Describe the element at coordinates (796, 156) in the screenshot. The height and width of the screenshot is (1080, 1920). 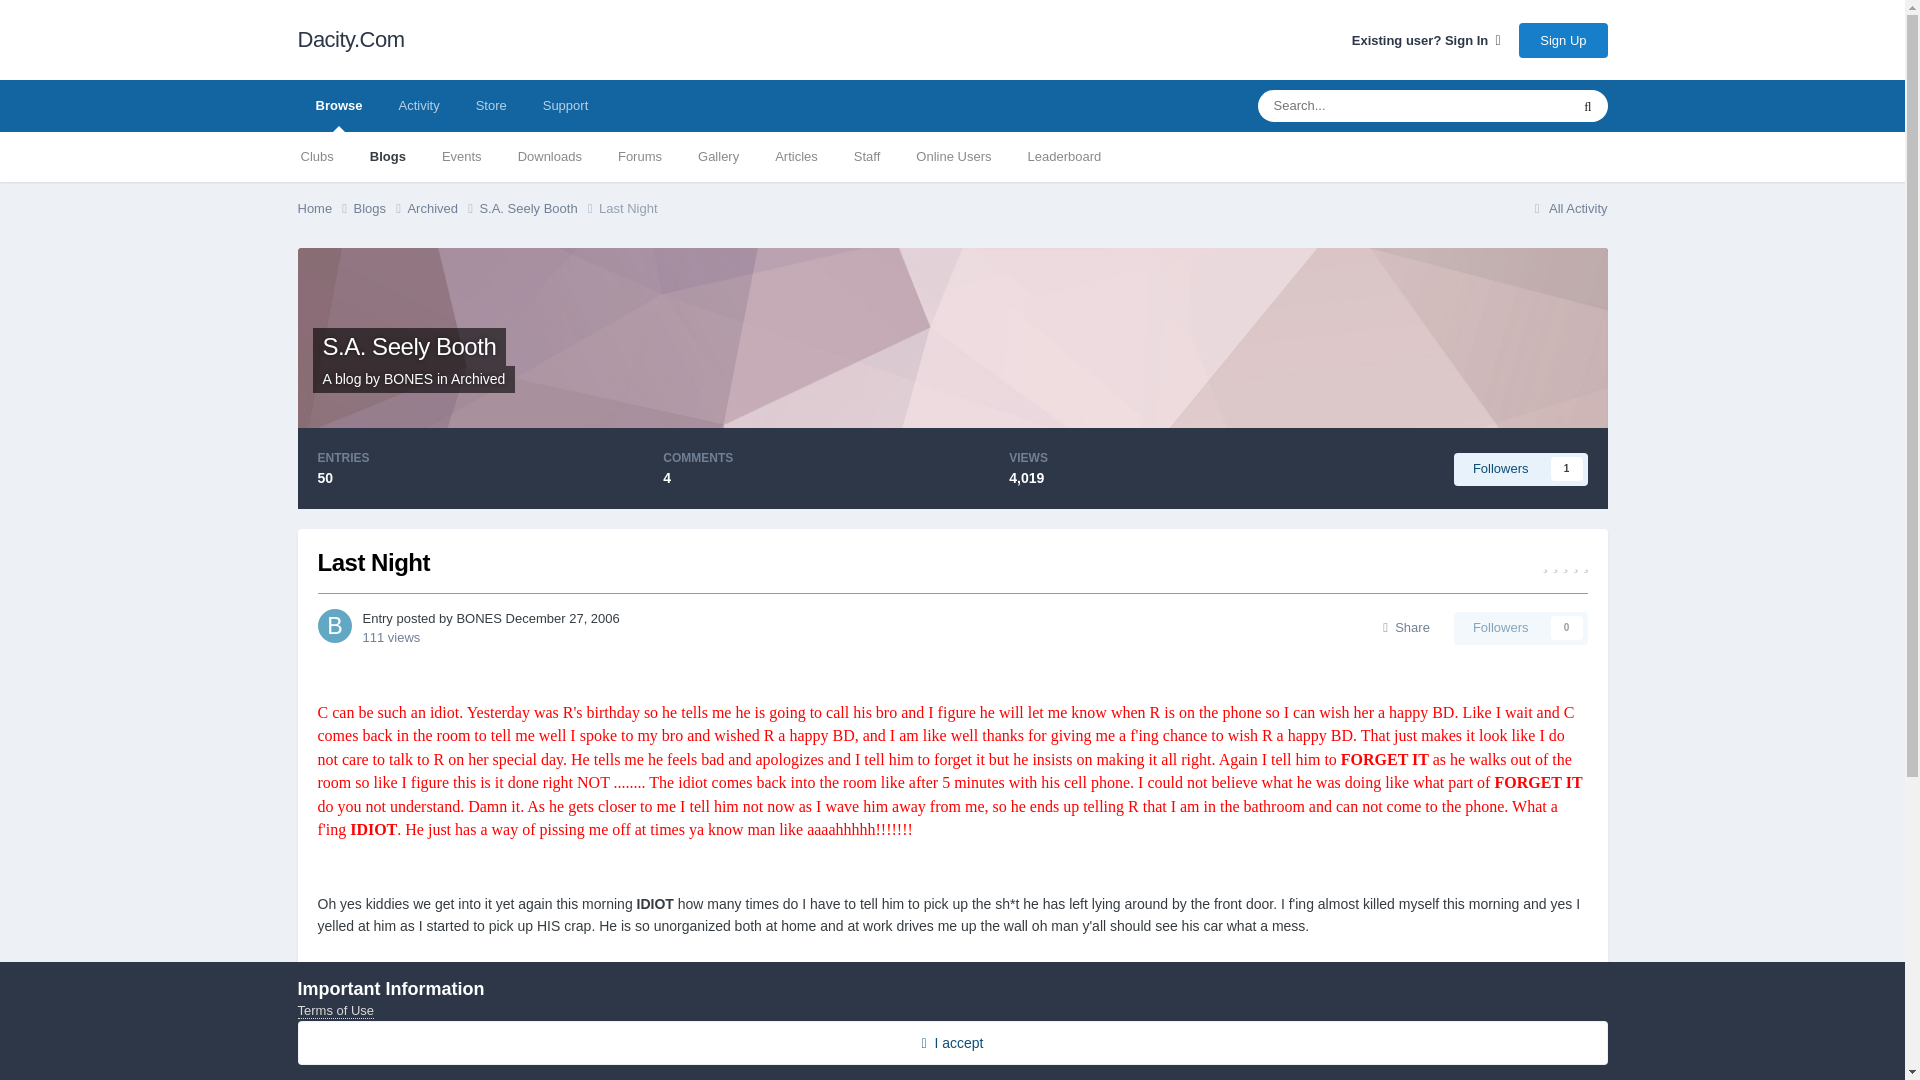
I see `Articles` at that location.